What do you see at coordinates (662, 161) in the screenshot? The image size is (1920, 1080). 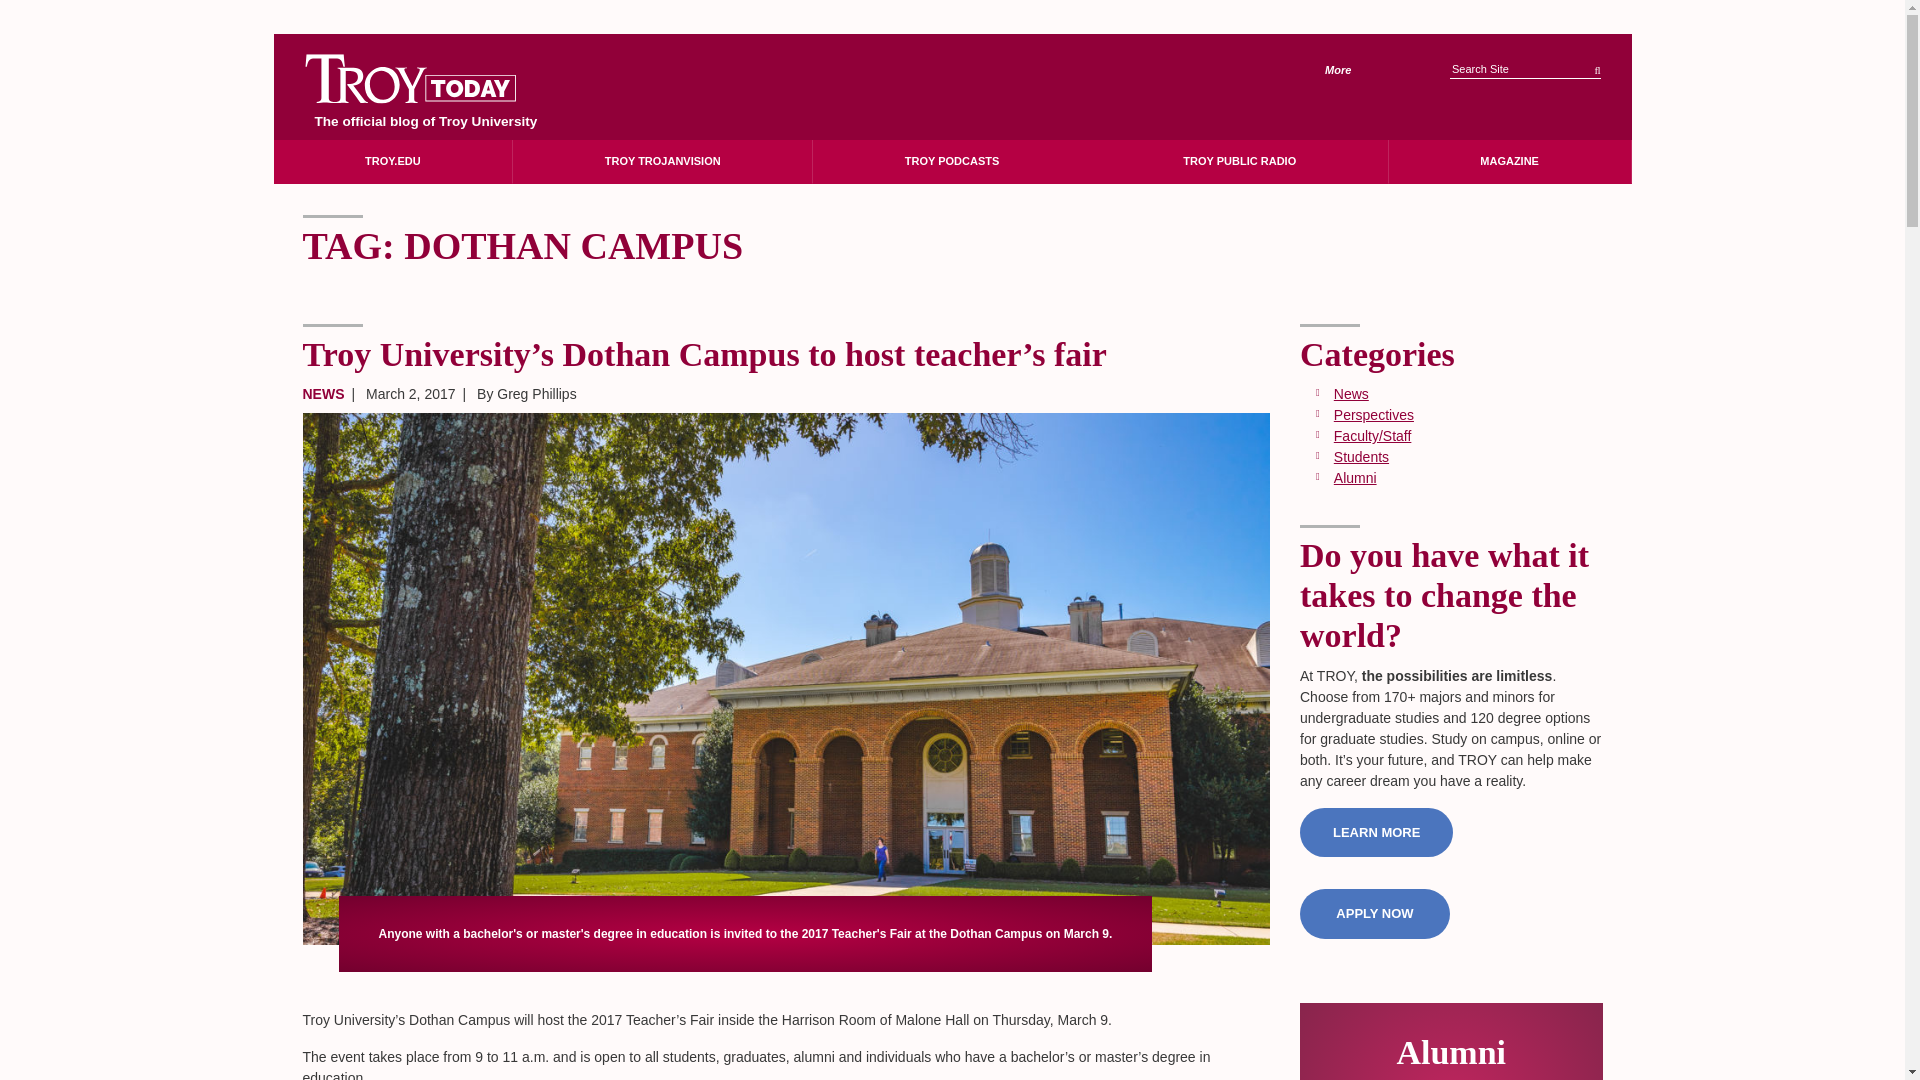 I see `TROY TROJANVISION` at bounding box center [662, 161].